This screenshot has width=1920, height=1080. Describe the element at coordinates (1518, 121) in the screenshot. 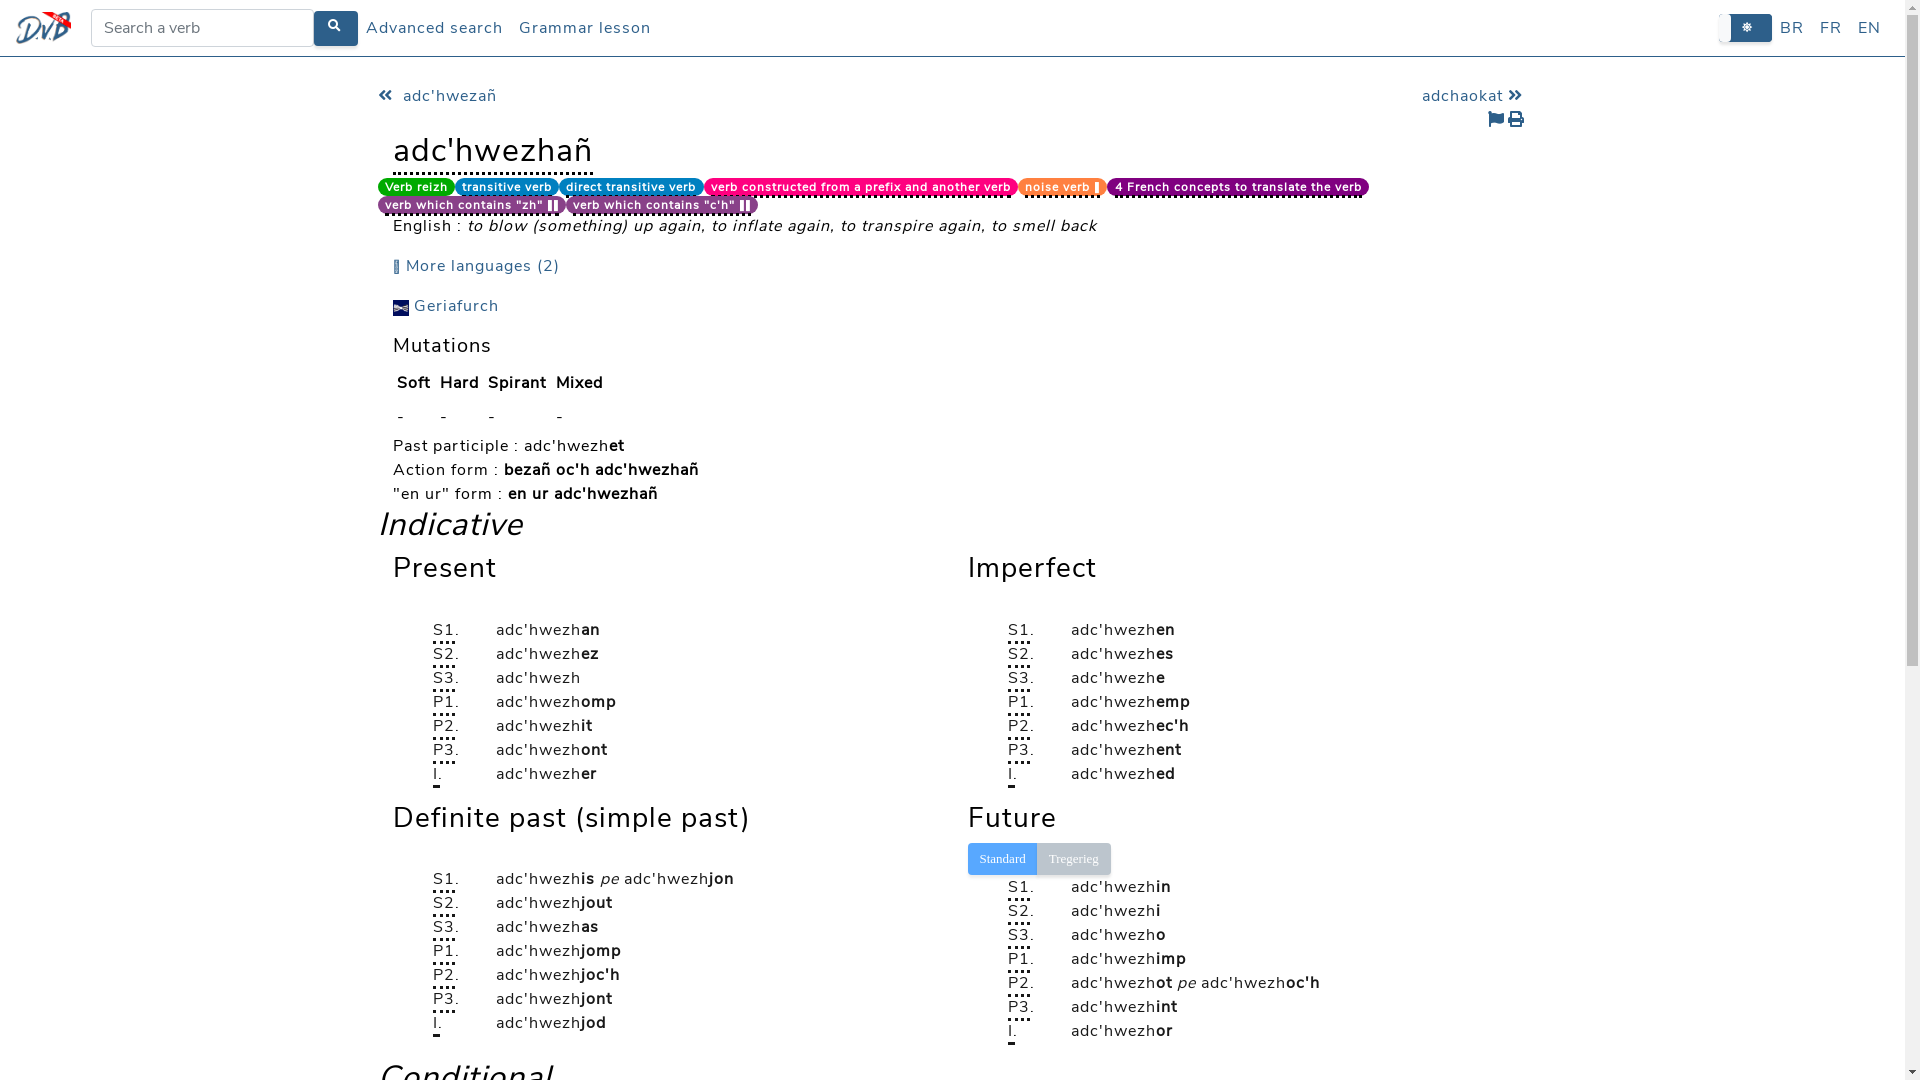

I see `Print` at that location.